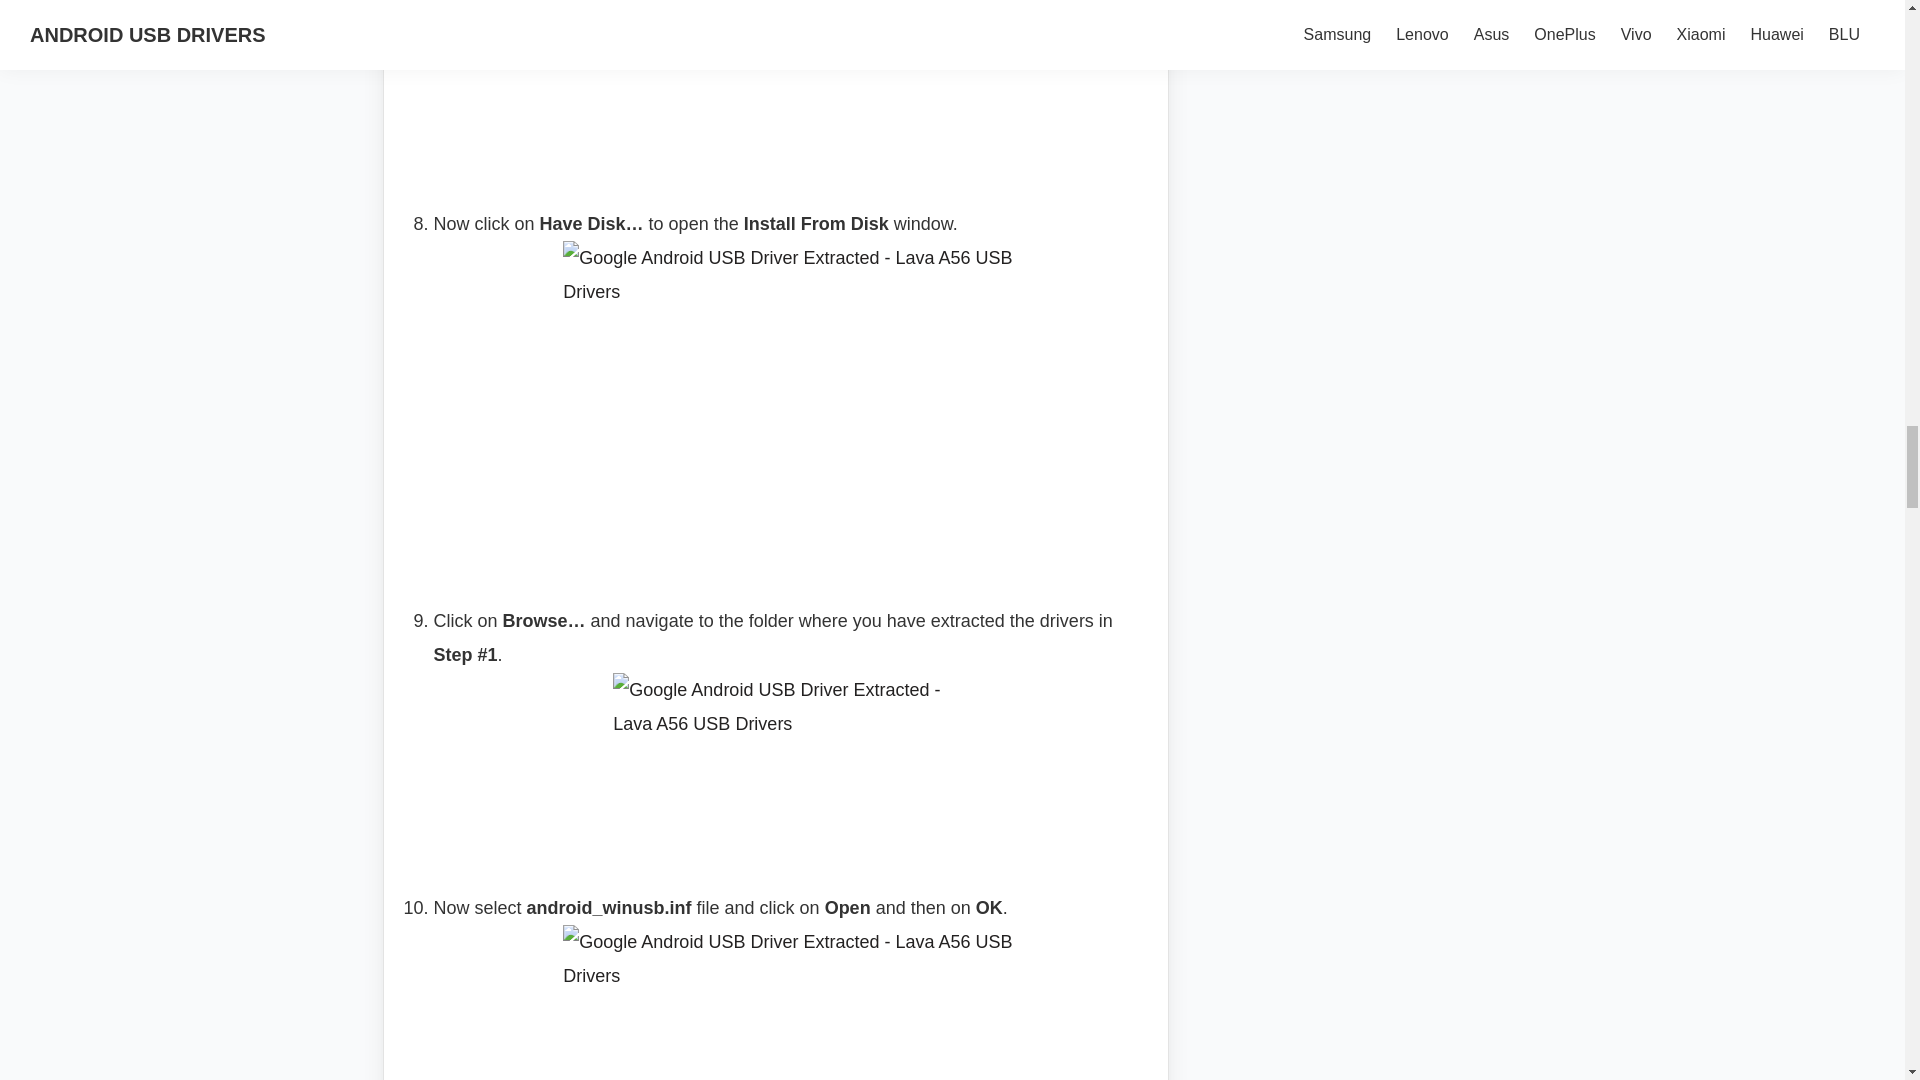  I want to click on Google Android USB Driver Extracted - Lava A56 USB Drivers, so click(788, 88).